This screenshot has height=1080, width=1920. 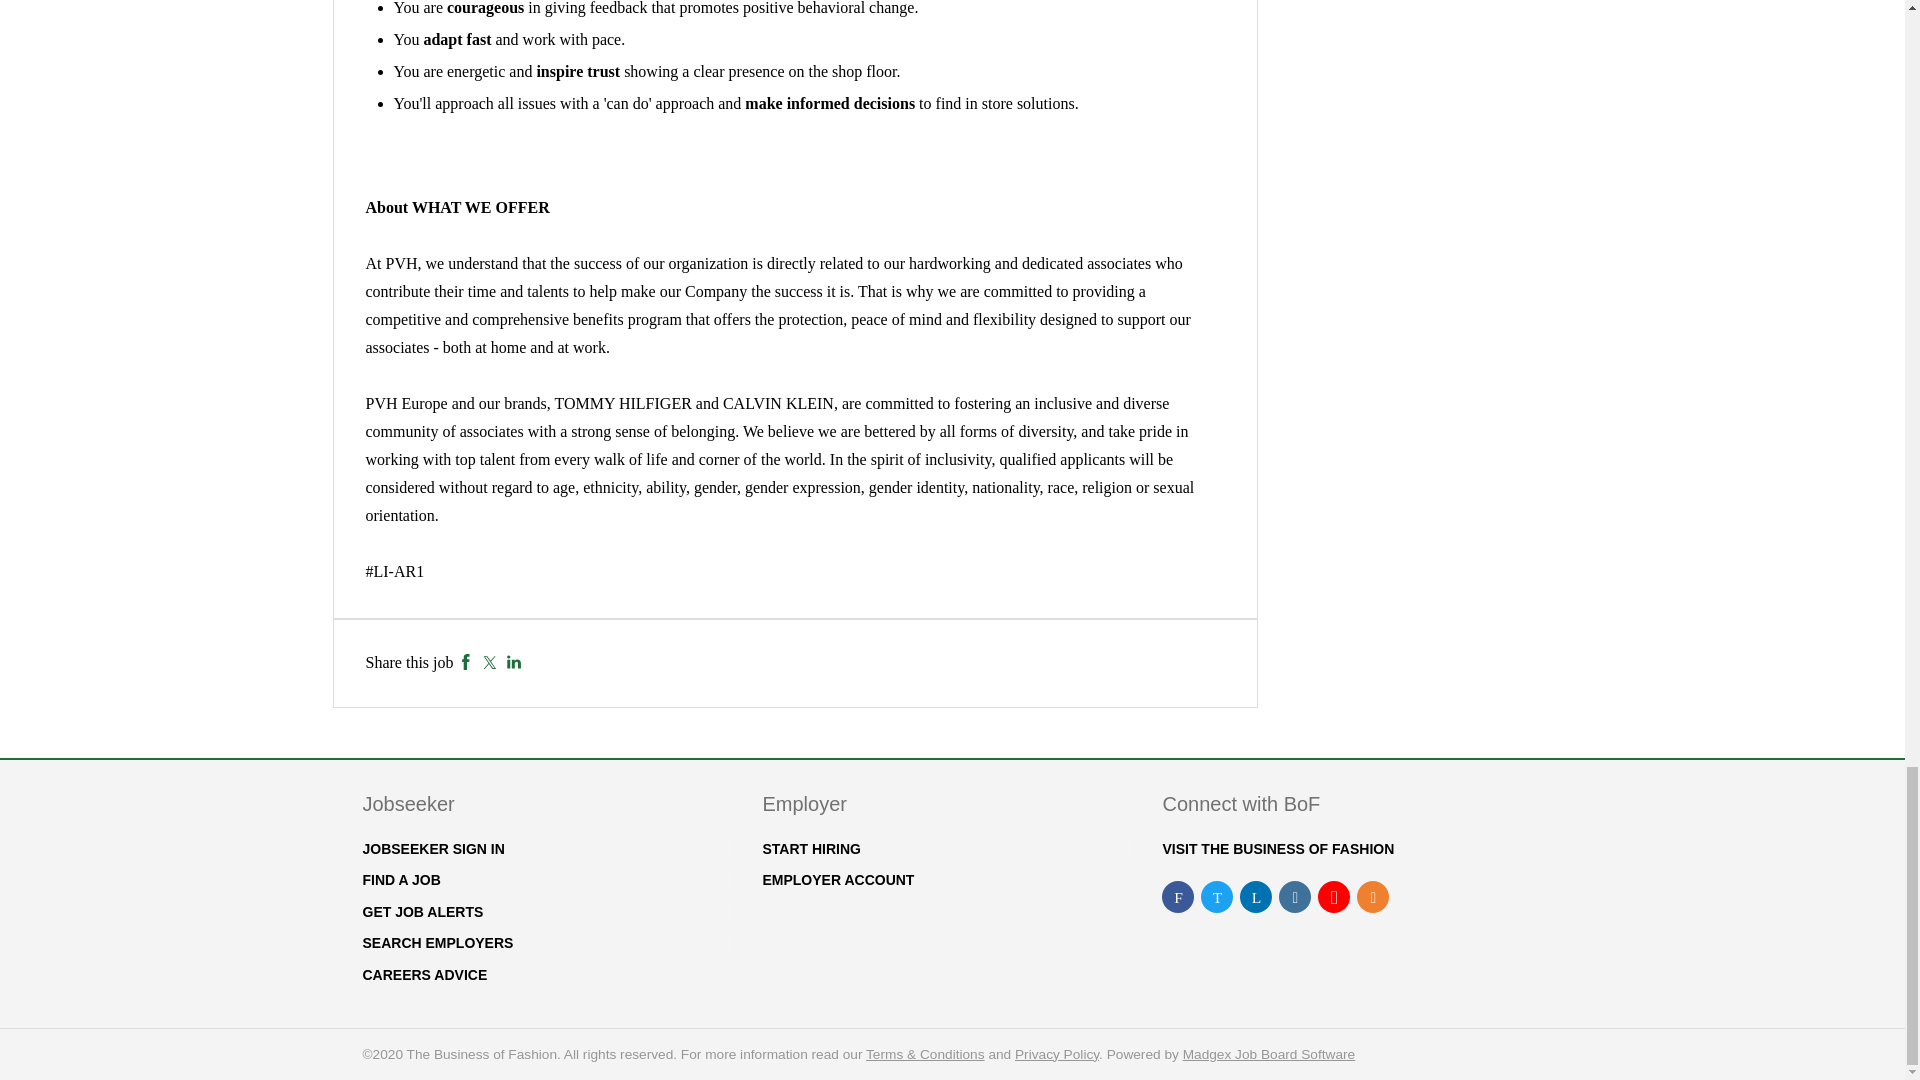 What do you see at coordinates (432, 849) in the screenshot?
I see `JOBSEEKER SIGN IN` at bounding box center [432, 849].